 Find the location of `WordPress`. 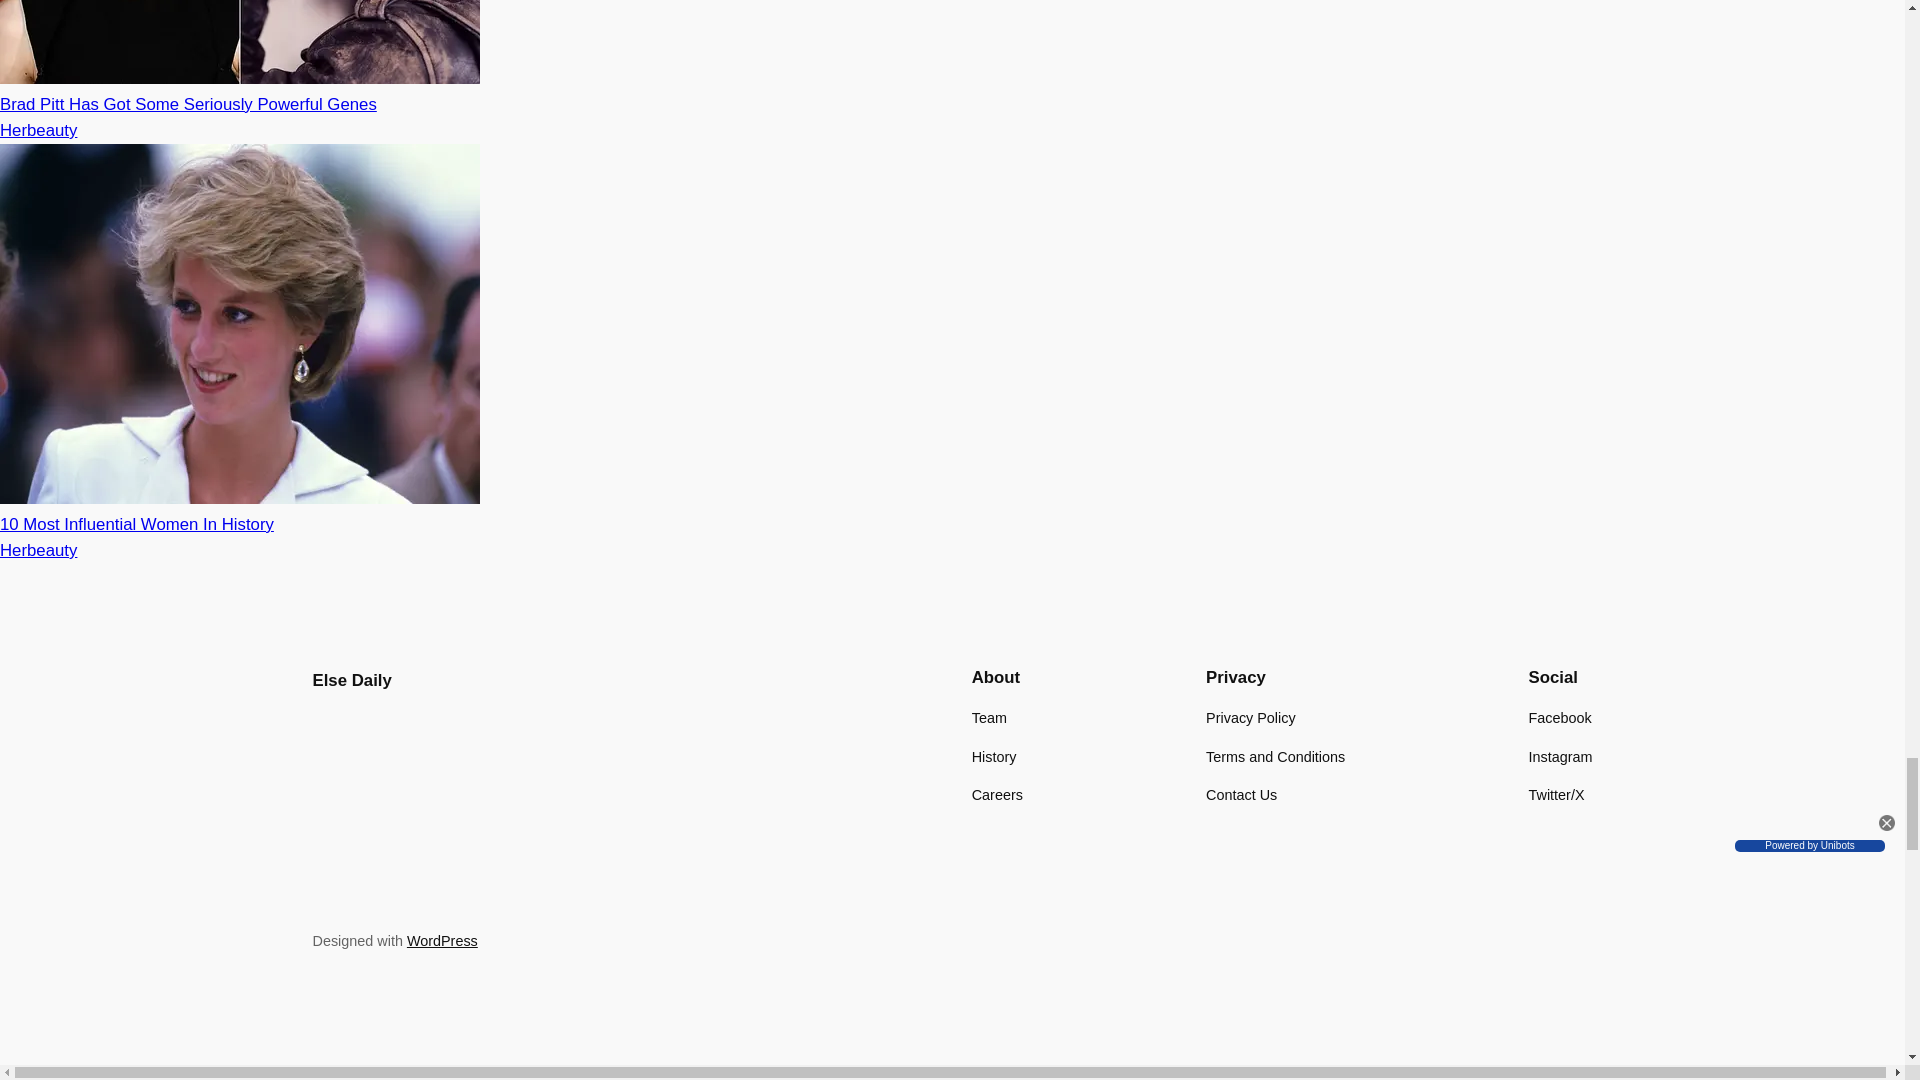

WordPress is located at coordinates (442, 941).